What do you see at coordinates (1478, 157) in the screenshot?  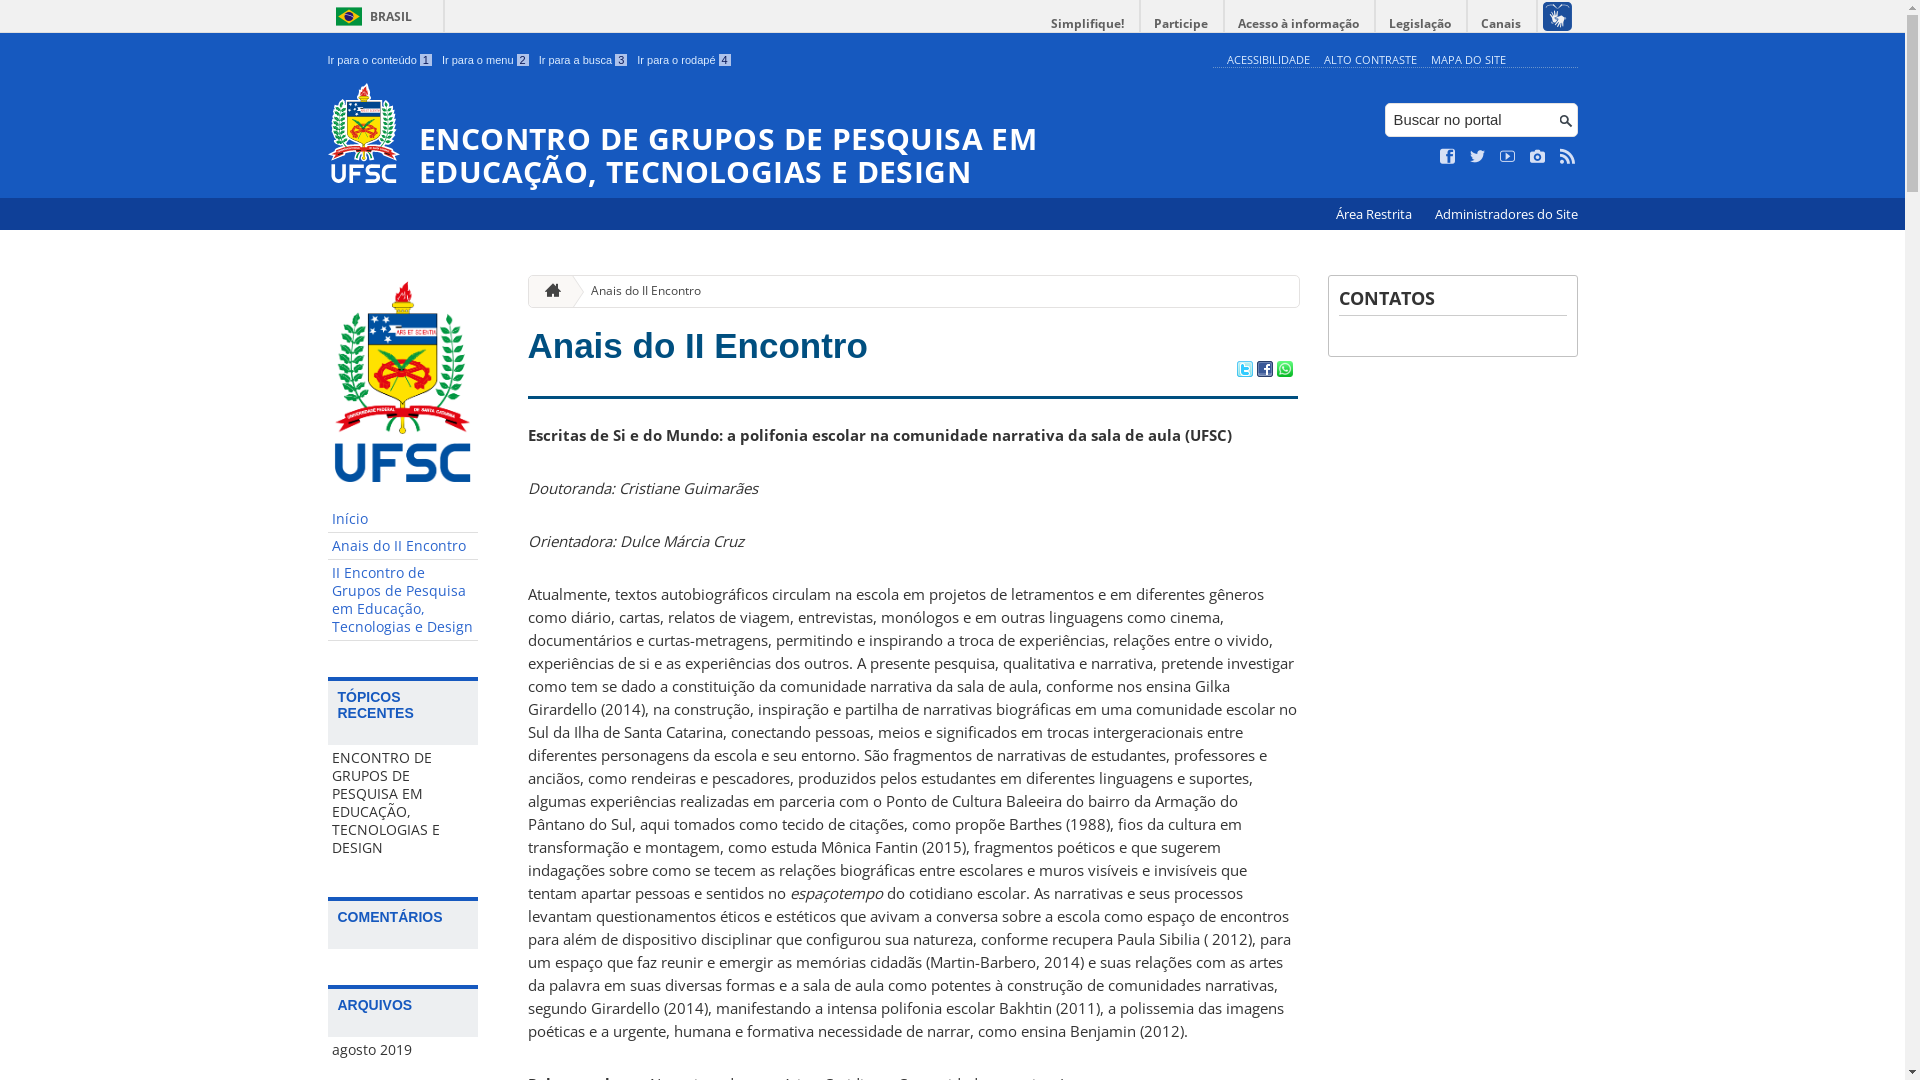 I see `Siga no Twitter` at bounding box center [1478, 157].